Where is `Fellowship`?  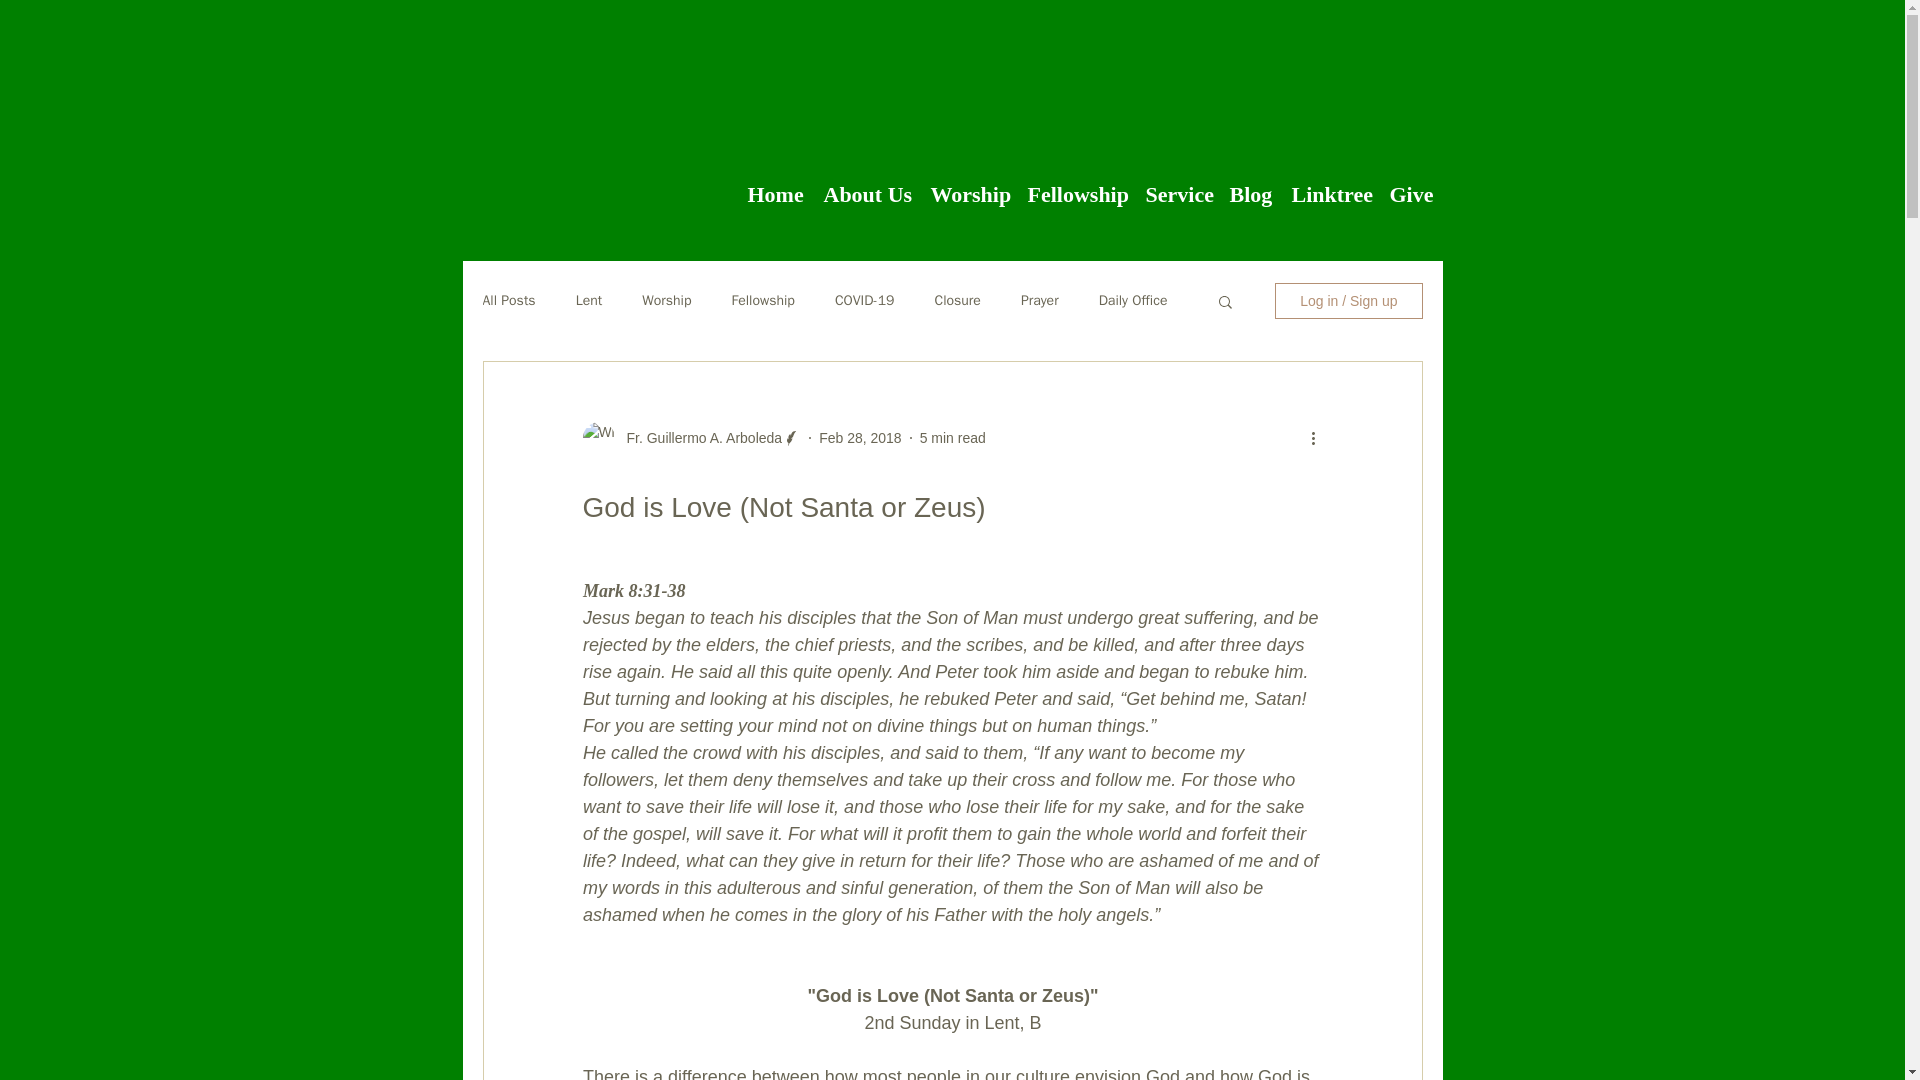 Fellowship is located at coordinates (1076, 188).